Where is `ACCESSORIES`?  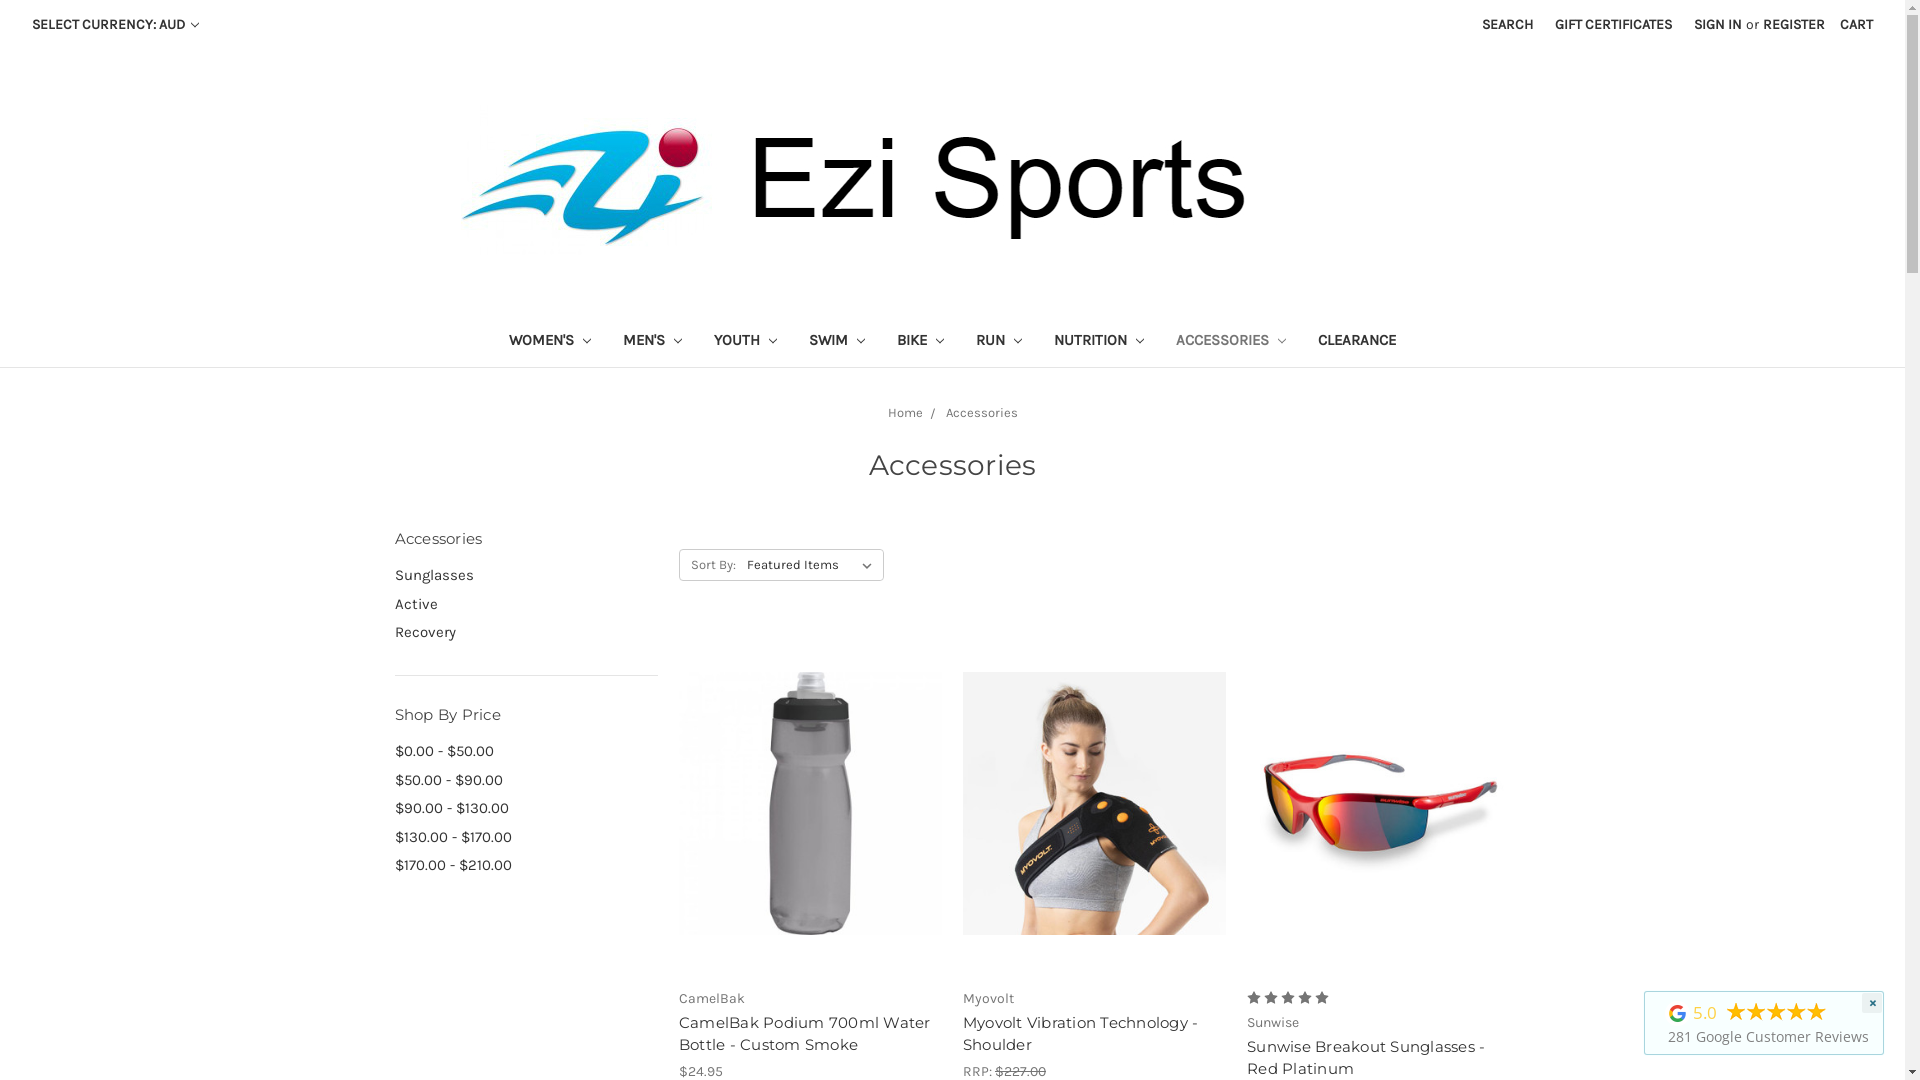 ACCESSORIES is located at coordinates (1231, 342).